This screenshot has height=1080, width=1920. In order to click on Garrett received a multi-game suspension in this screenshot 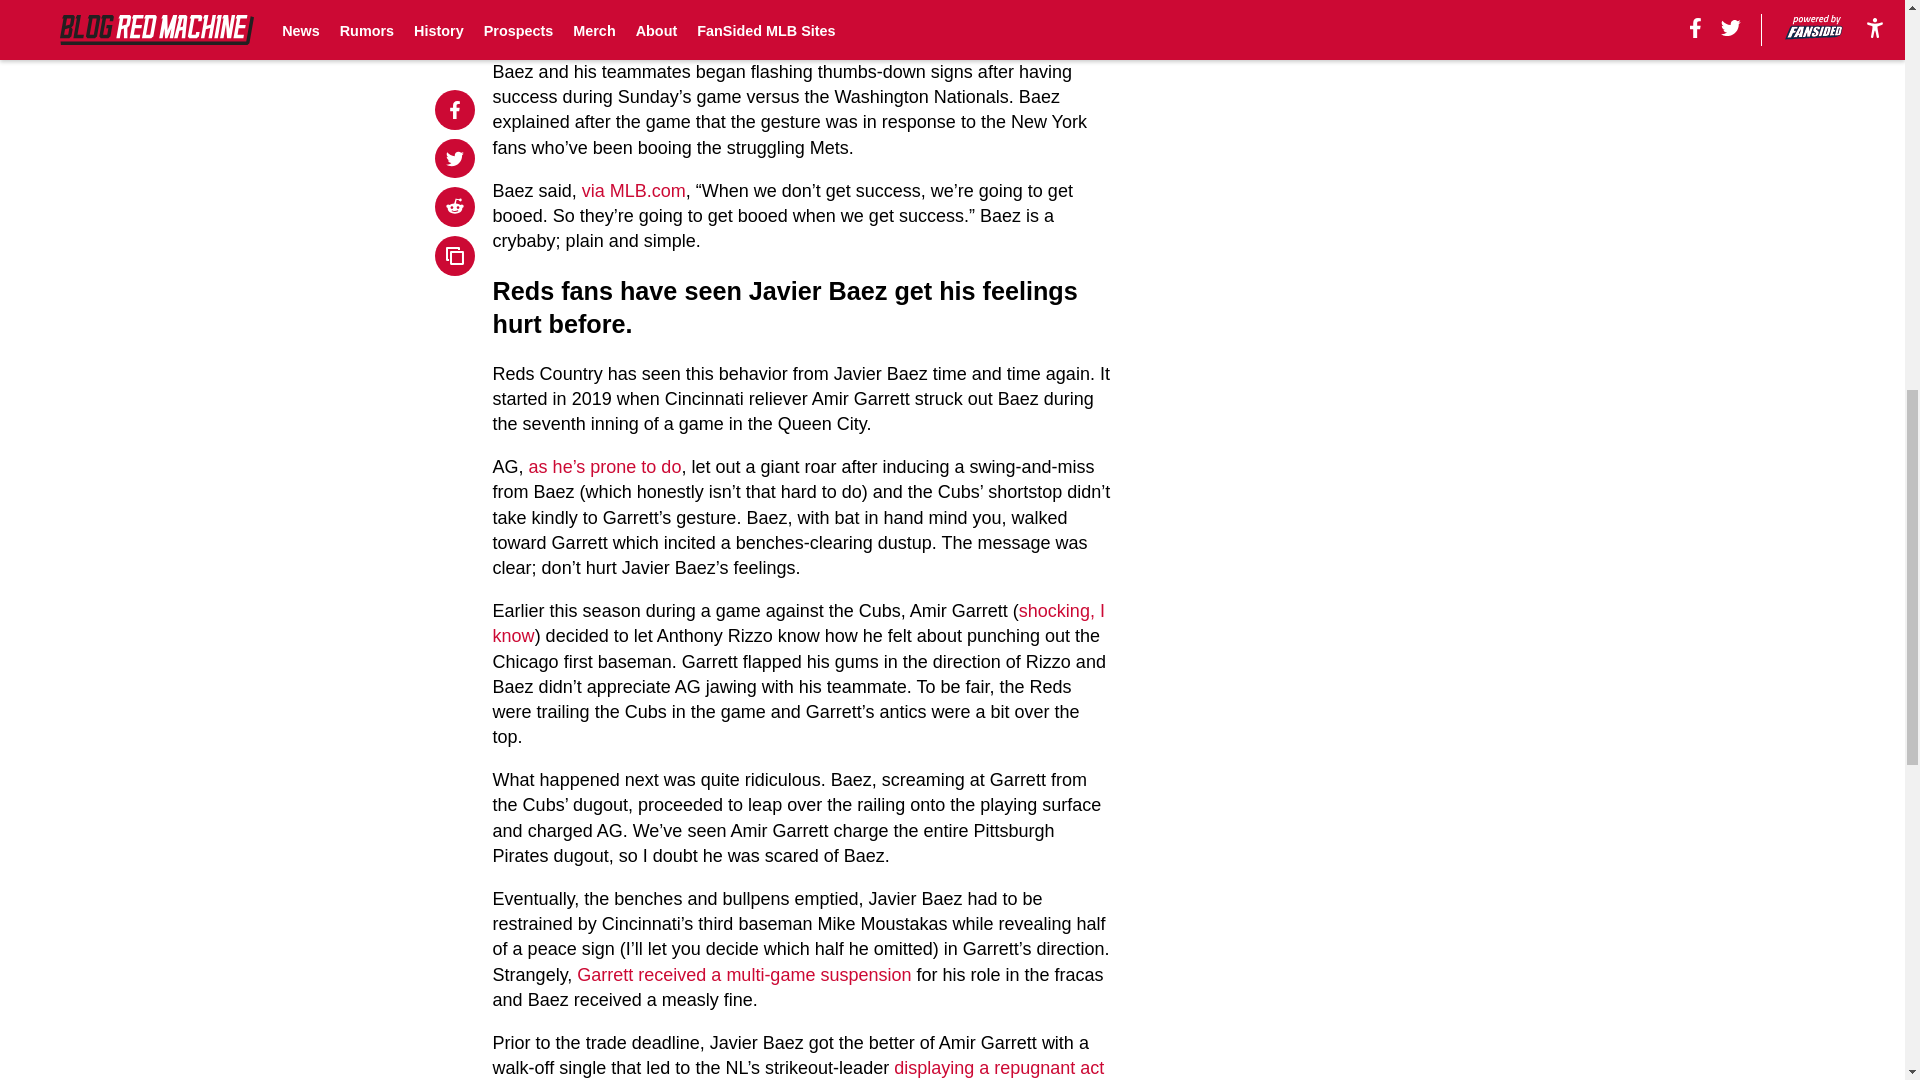, I will do `click(744, 974)`.